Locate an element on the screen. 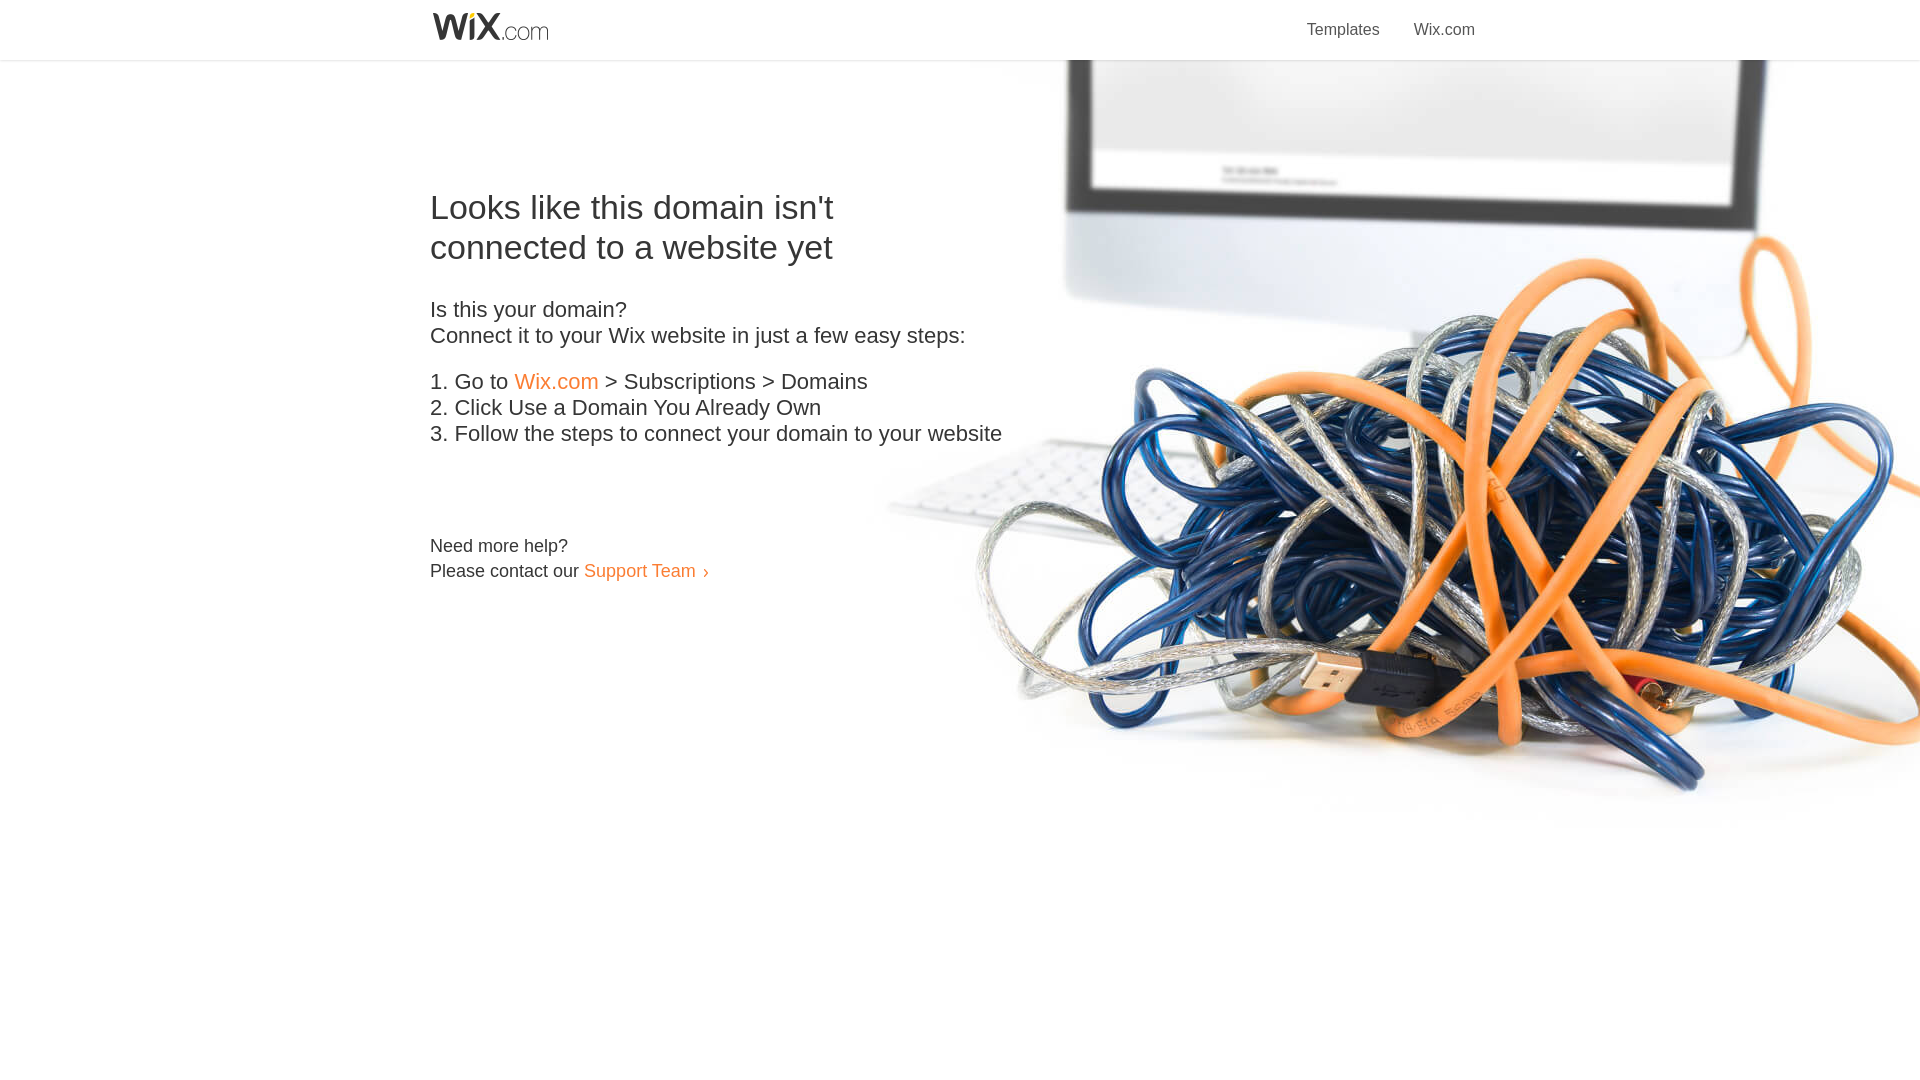 This screenshot has height=1080, width=1920. Wix.com is located at coordinates (556, 382).